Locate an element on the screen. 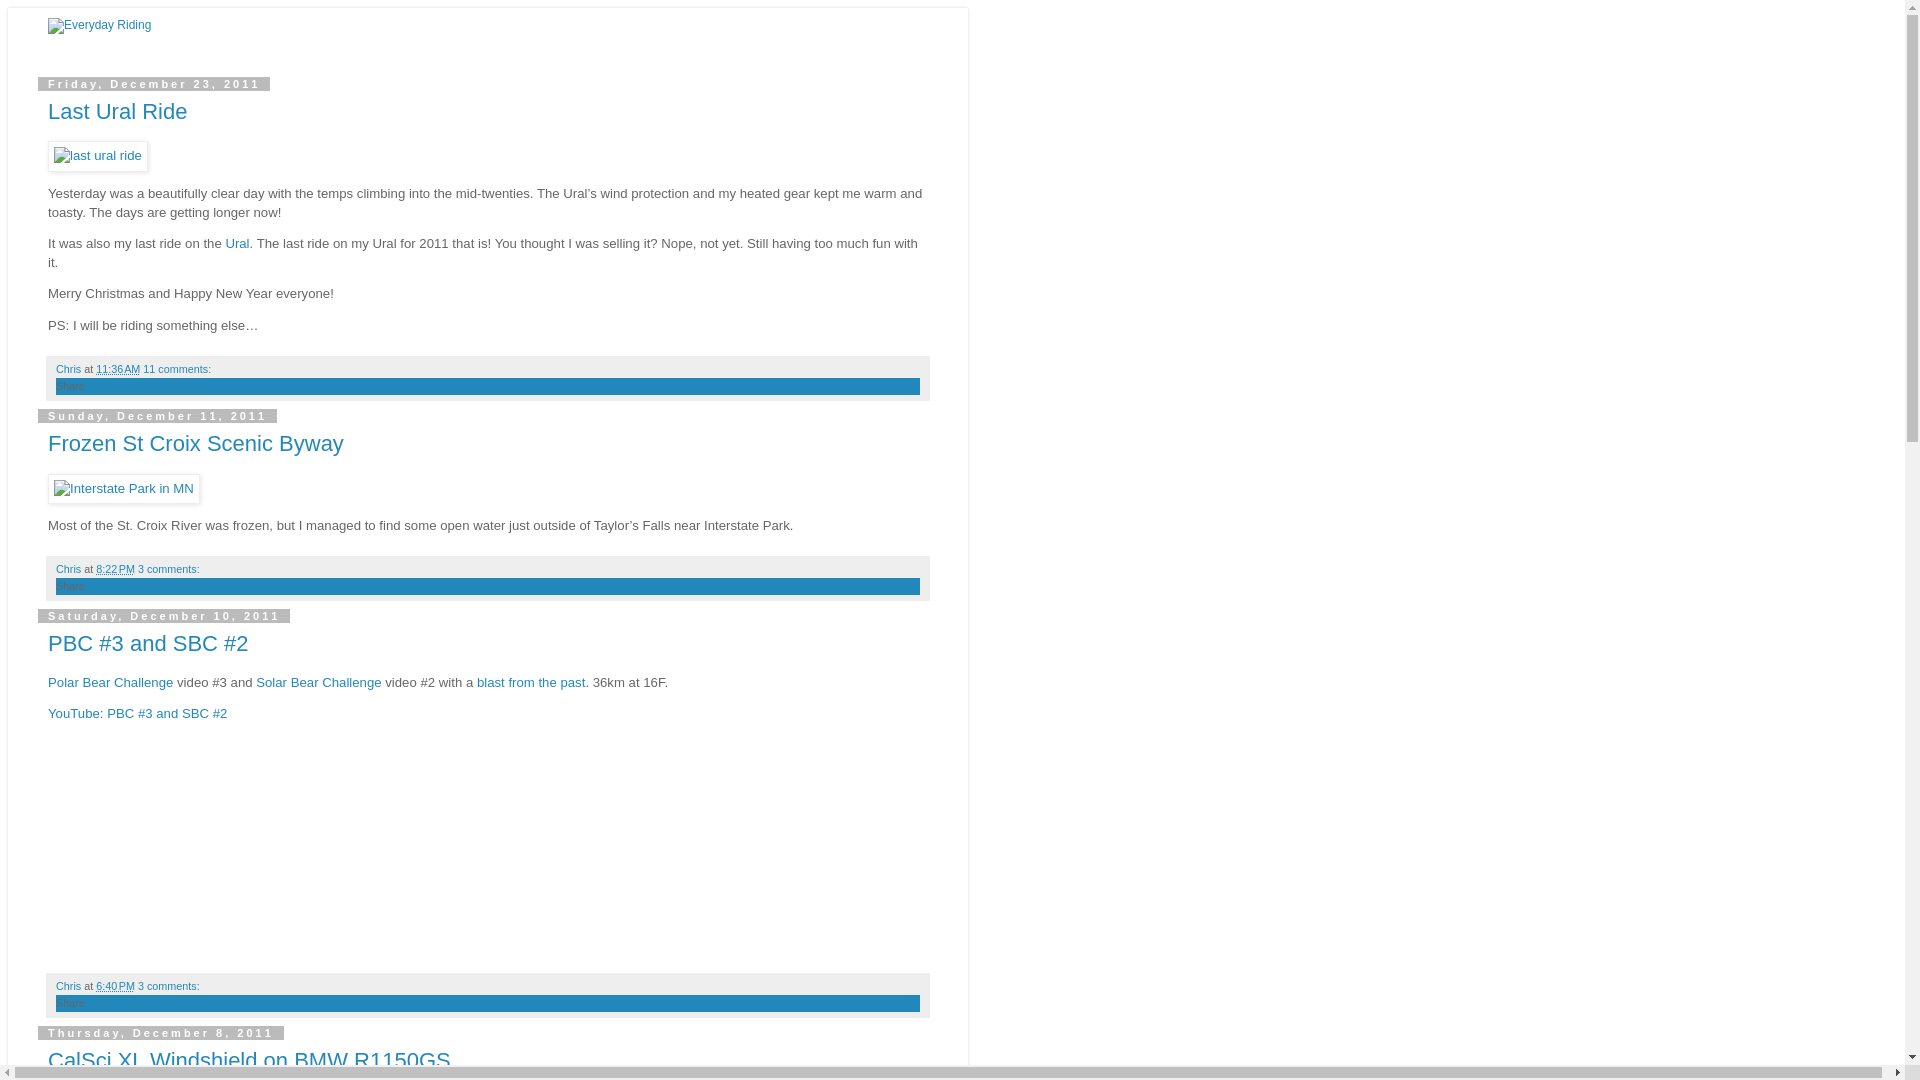  Solar Bear Challenge is located at coordinates (318, 682).